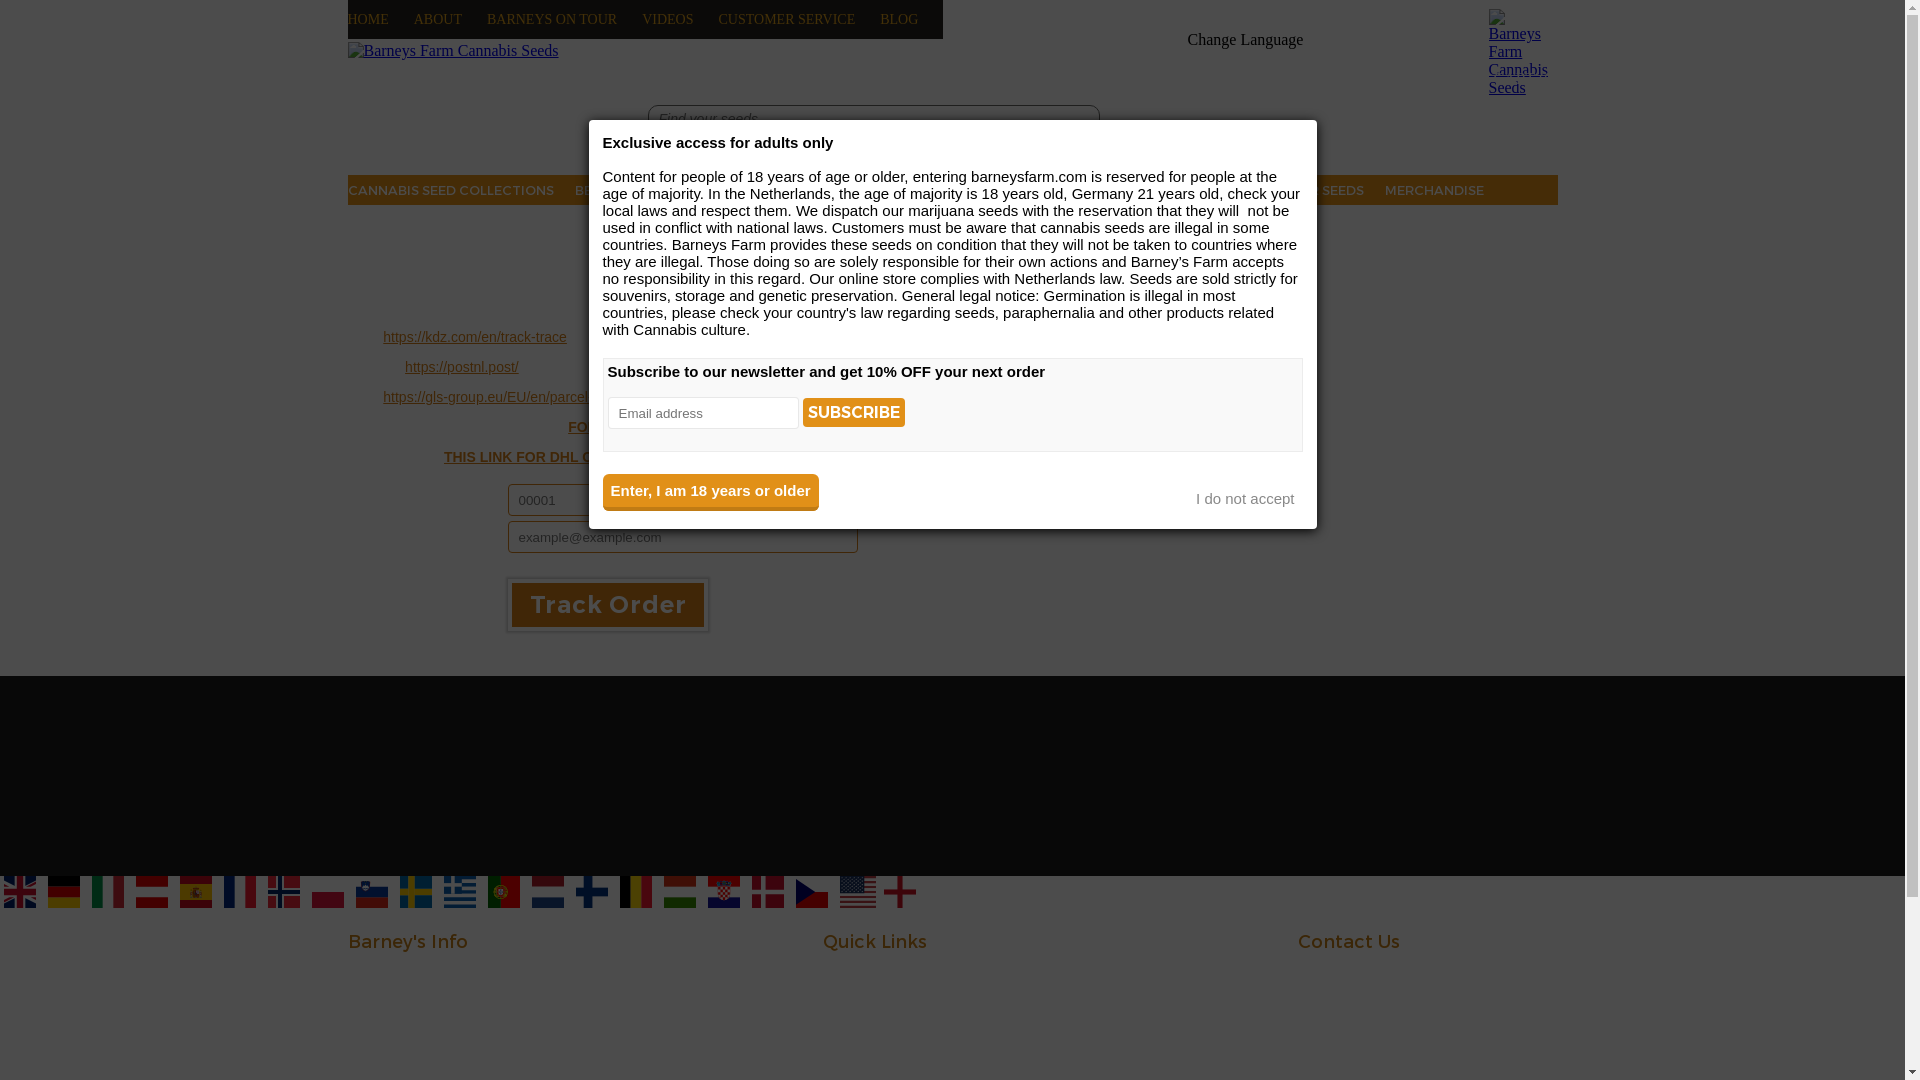 The width and height of the screenshot is (1920, 1080). What do you see at coordinates (1518, 53) in the screenshot?
I see `Barneys Farm Cannabis Seeds` at bounding box center [1518, 53].